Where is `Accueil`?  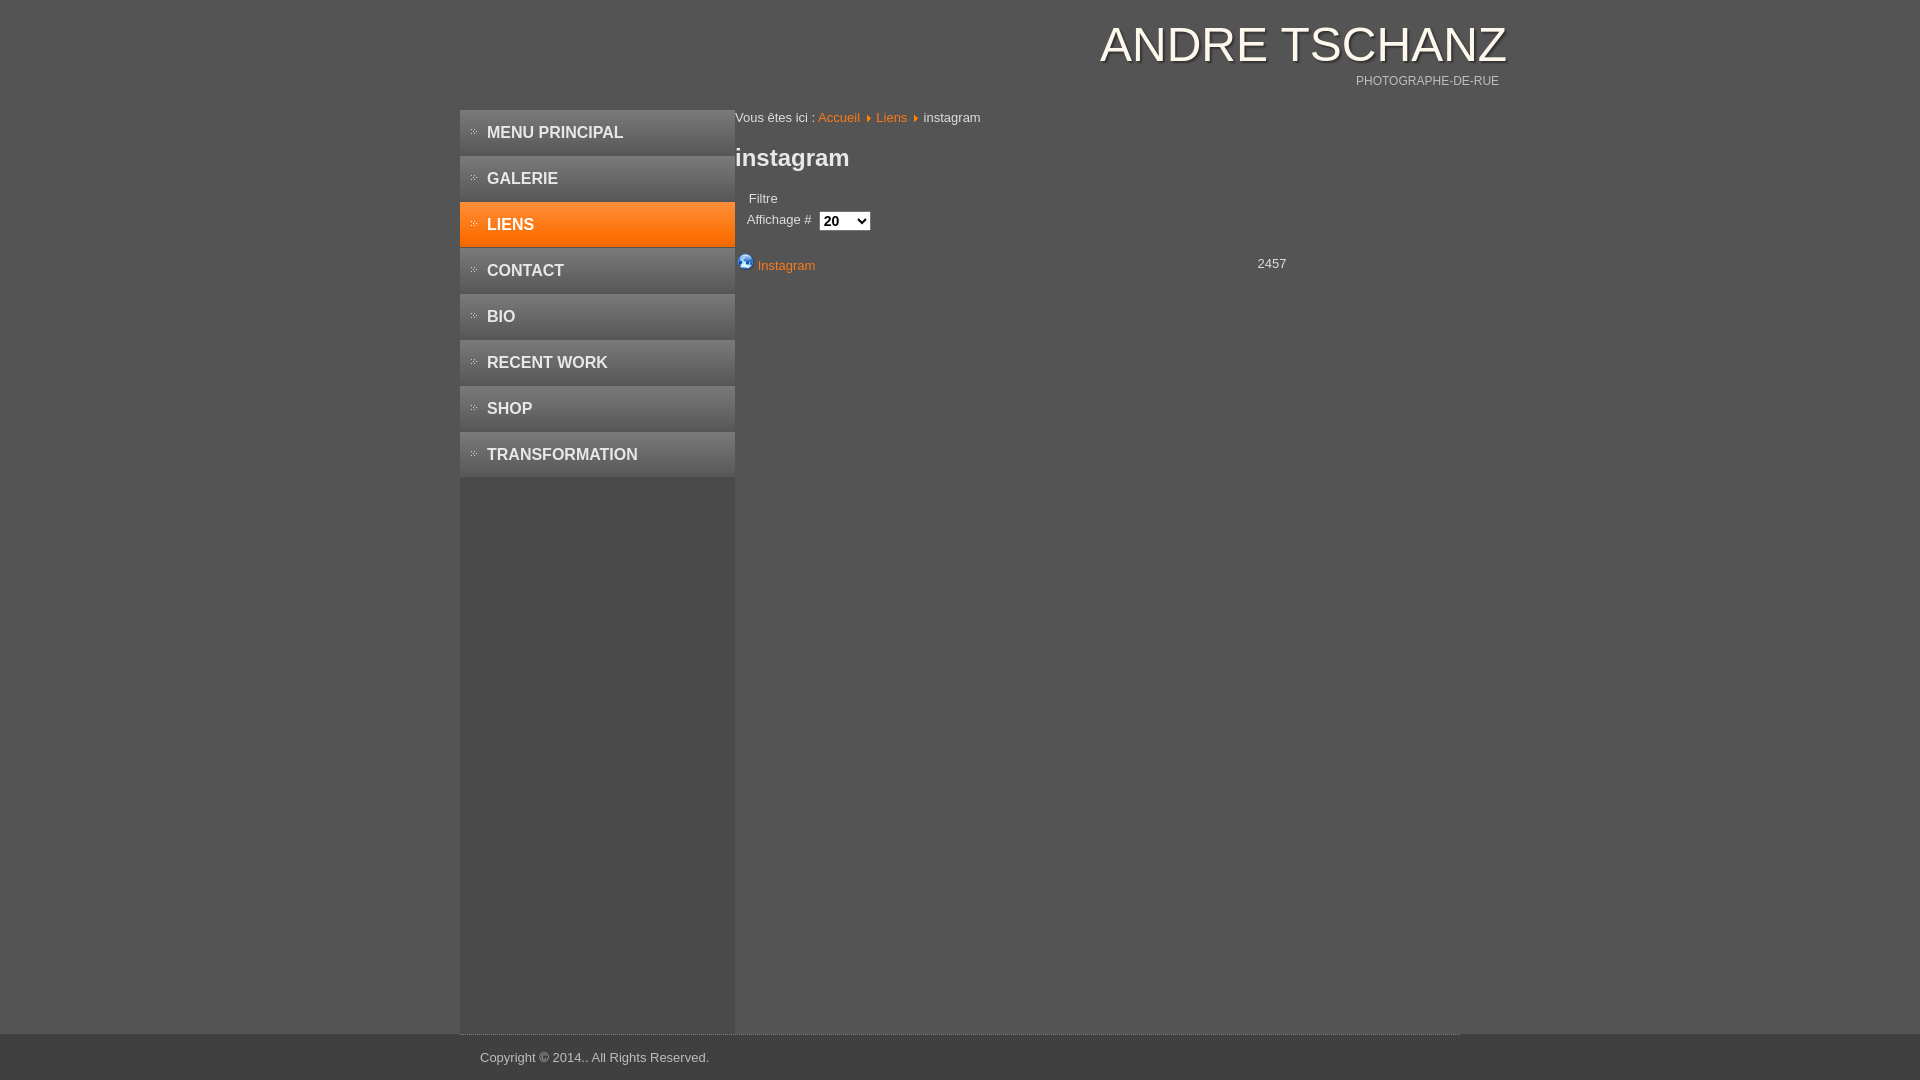 Accueil is located at coordinates (839, 118).